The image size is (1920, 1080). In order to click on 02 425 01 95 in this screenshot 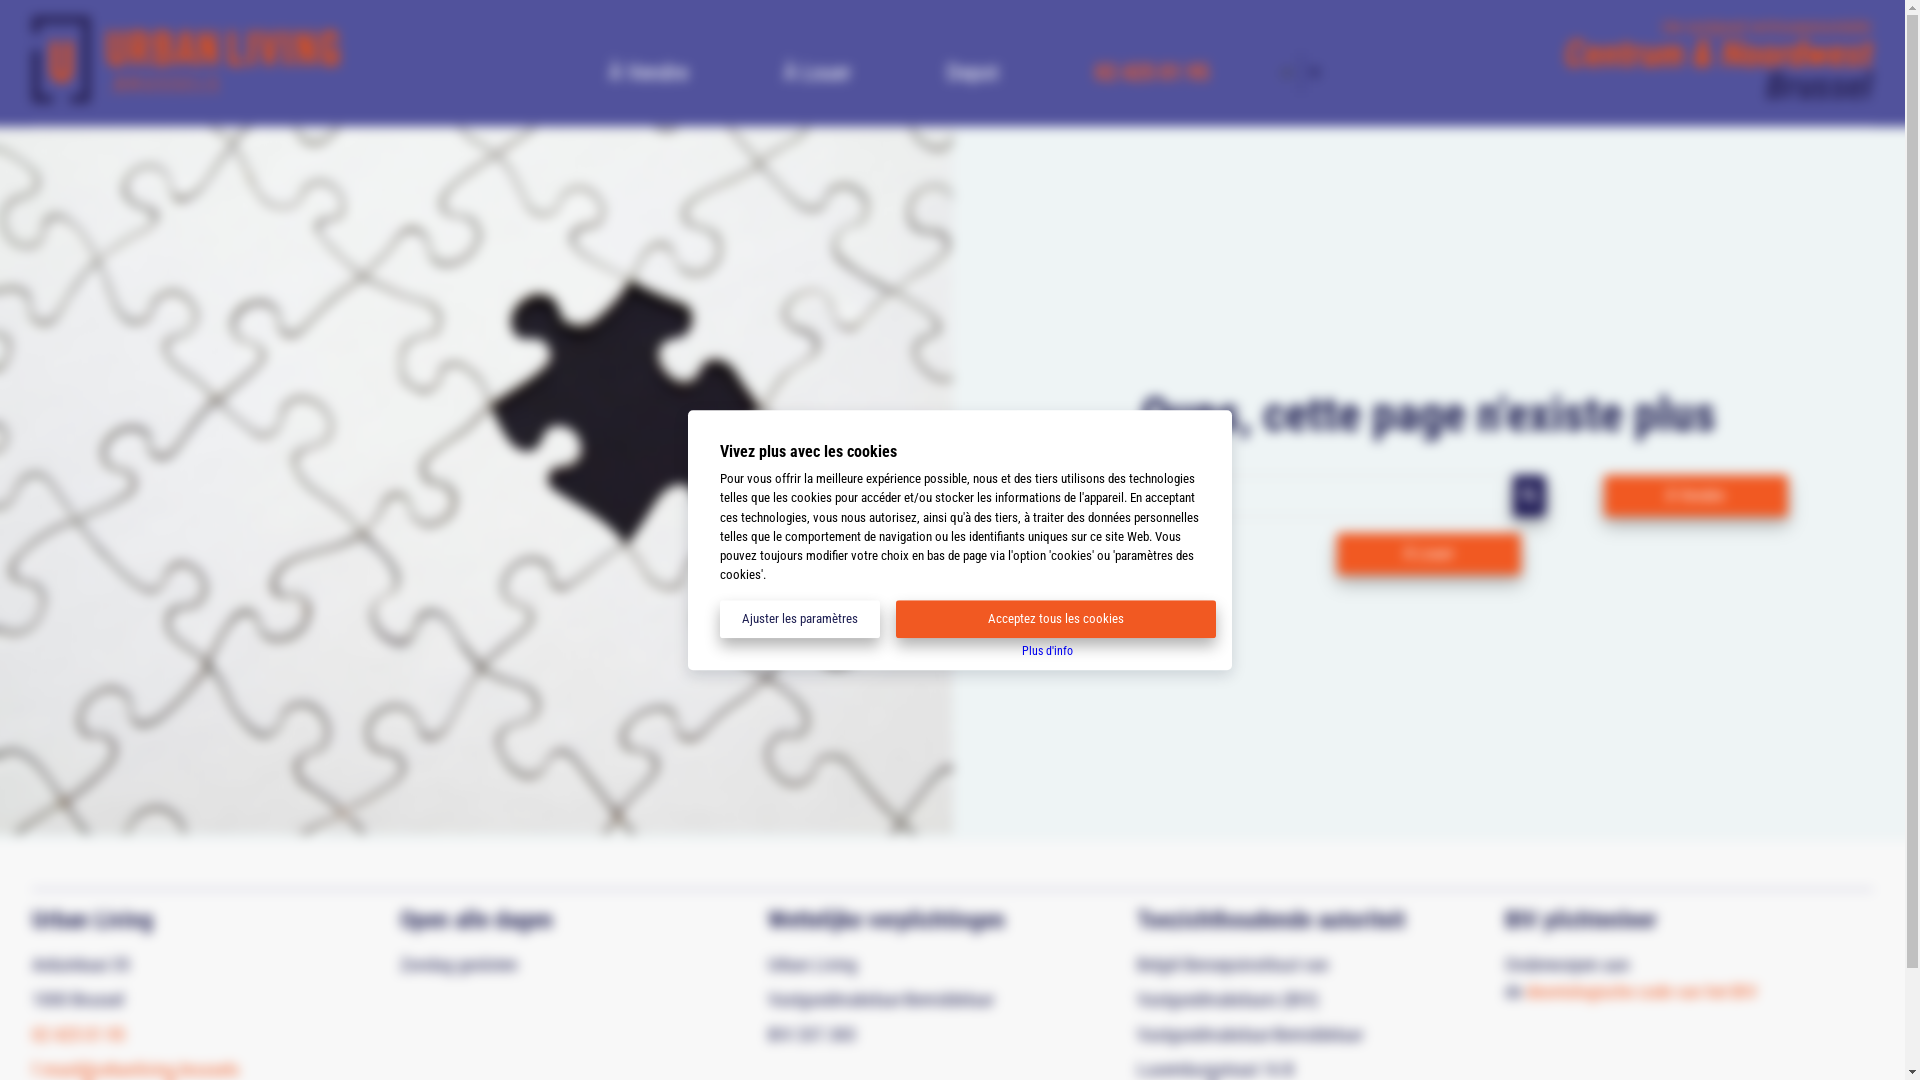, I will do `click(78, 1034)`.